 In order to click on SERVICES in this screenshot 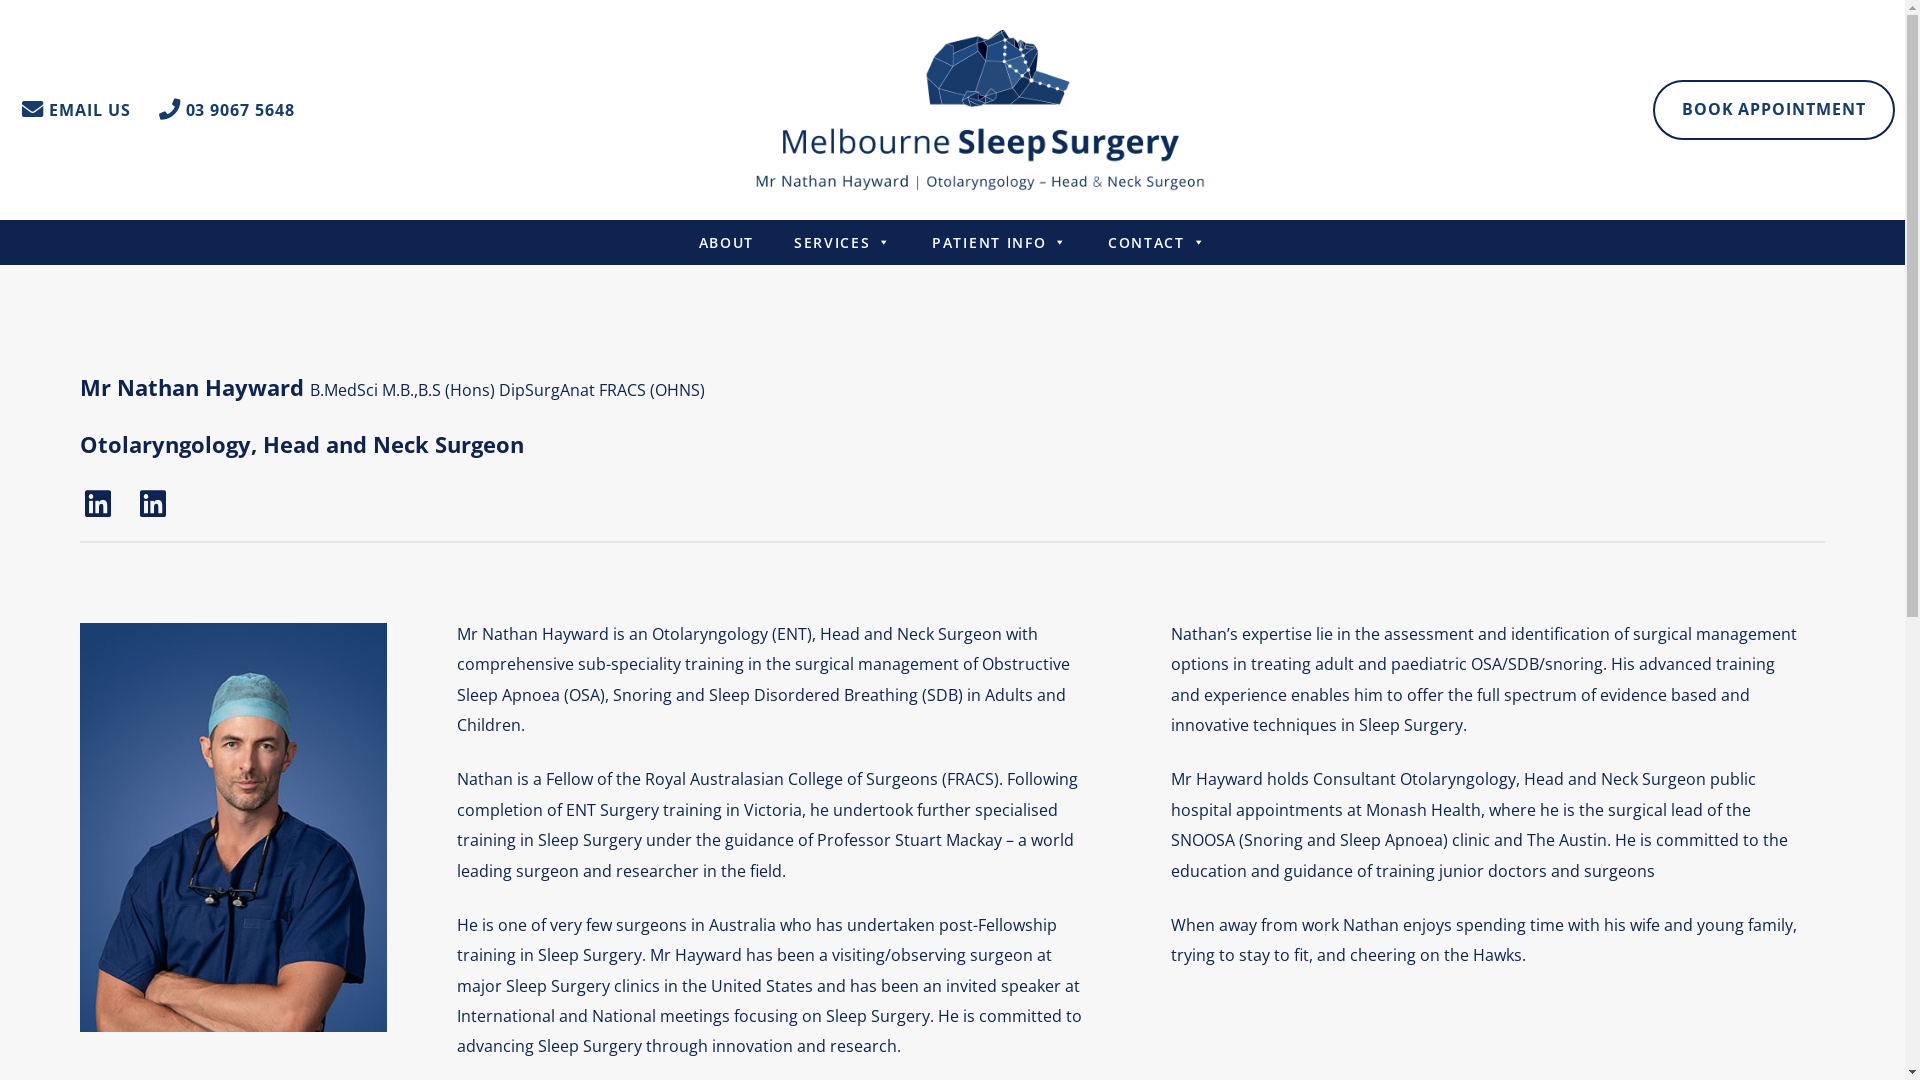, I will do `click(843, 242)`.